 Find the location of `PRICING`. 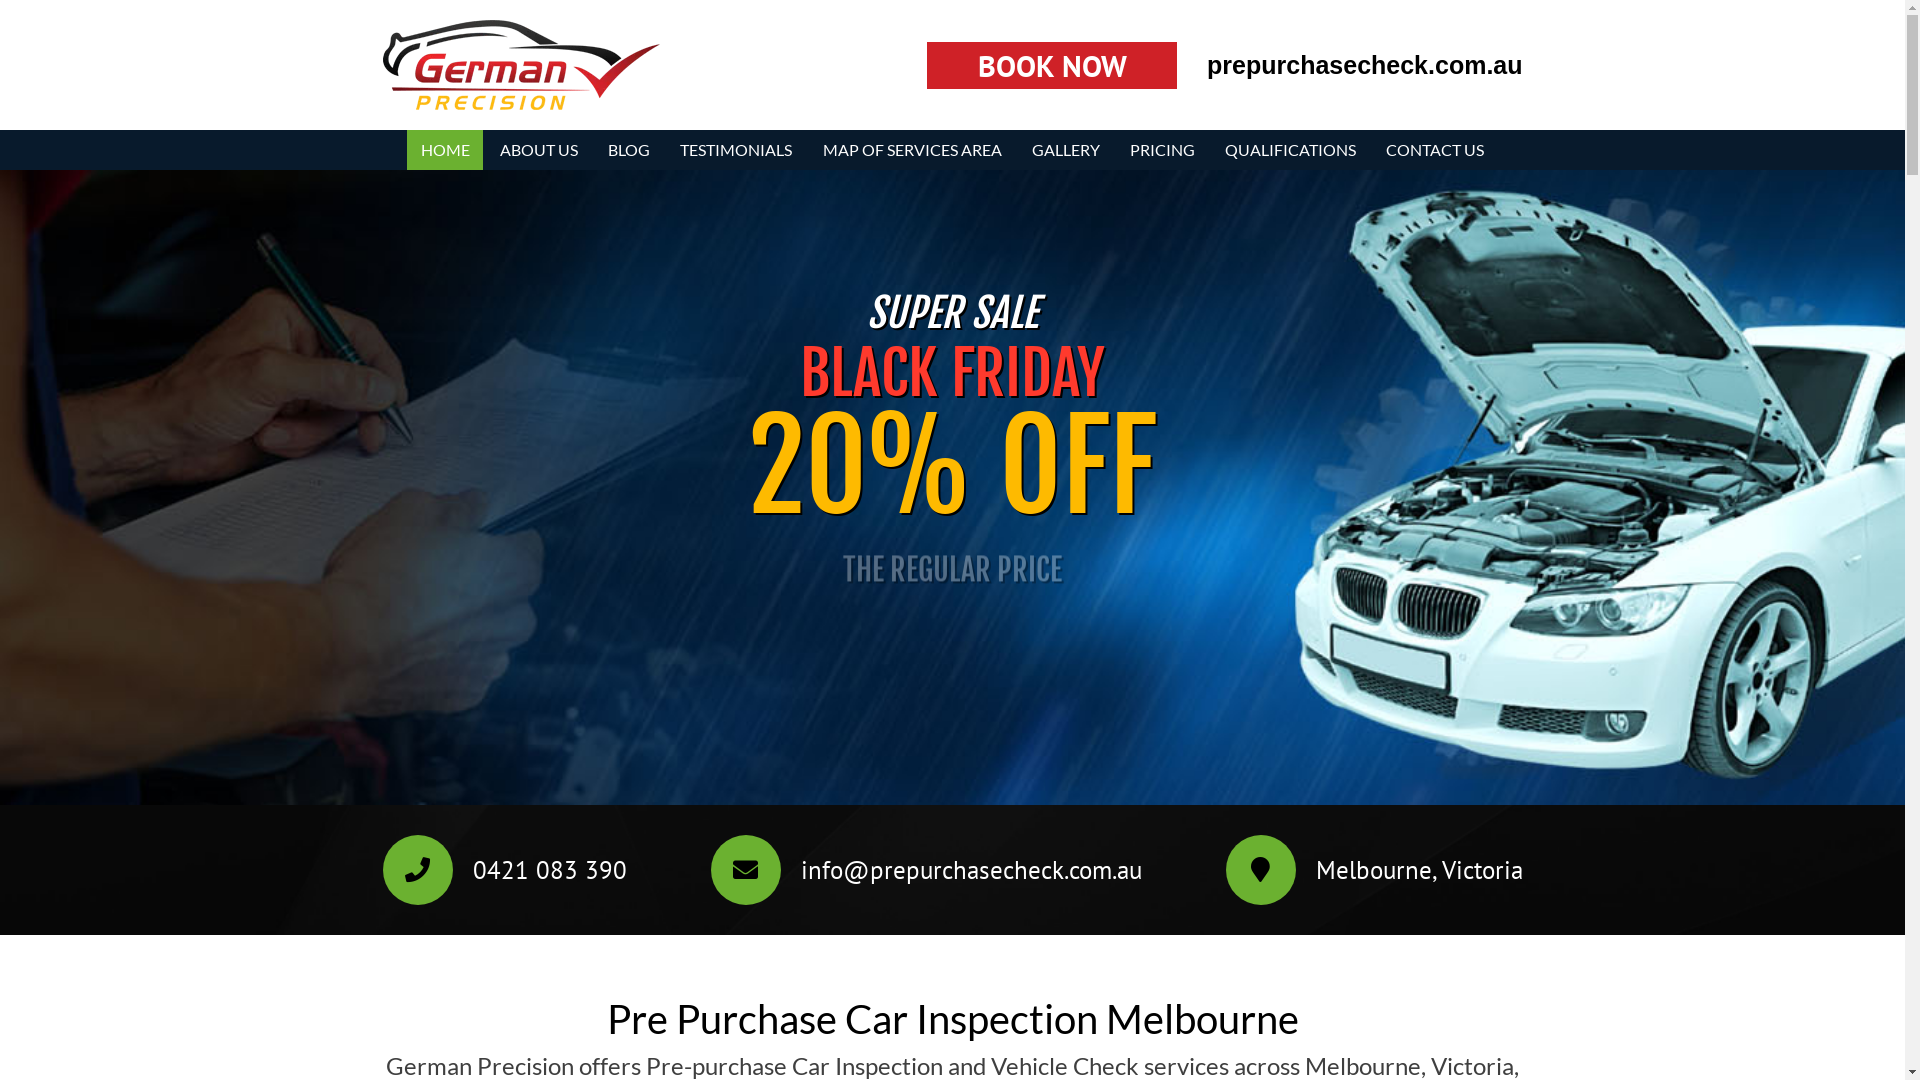

PRICING is located at coordinates (1162, 150).